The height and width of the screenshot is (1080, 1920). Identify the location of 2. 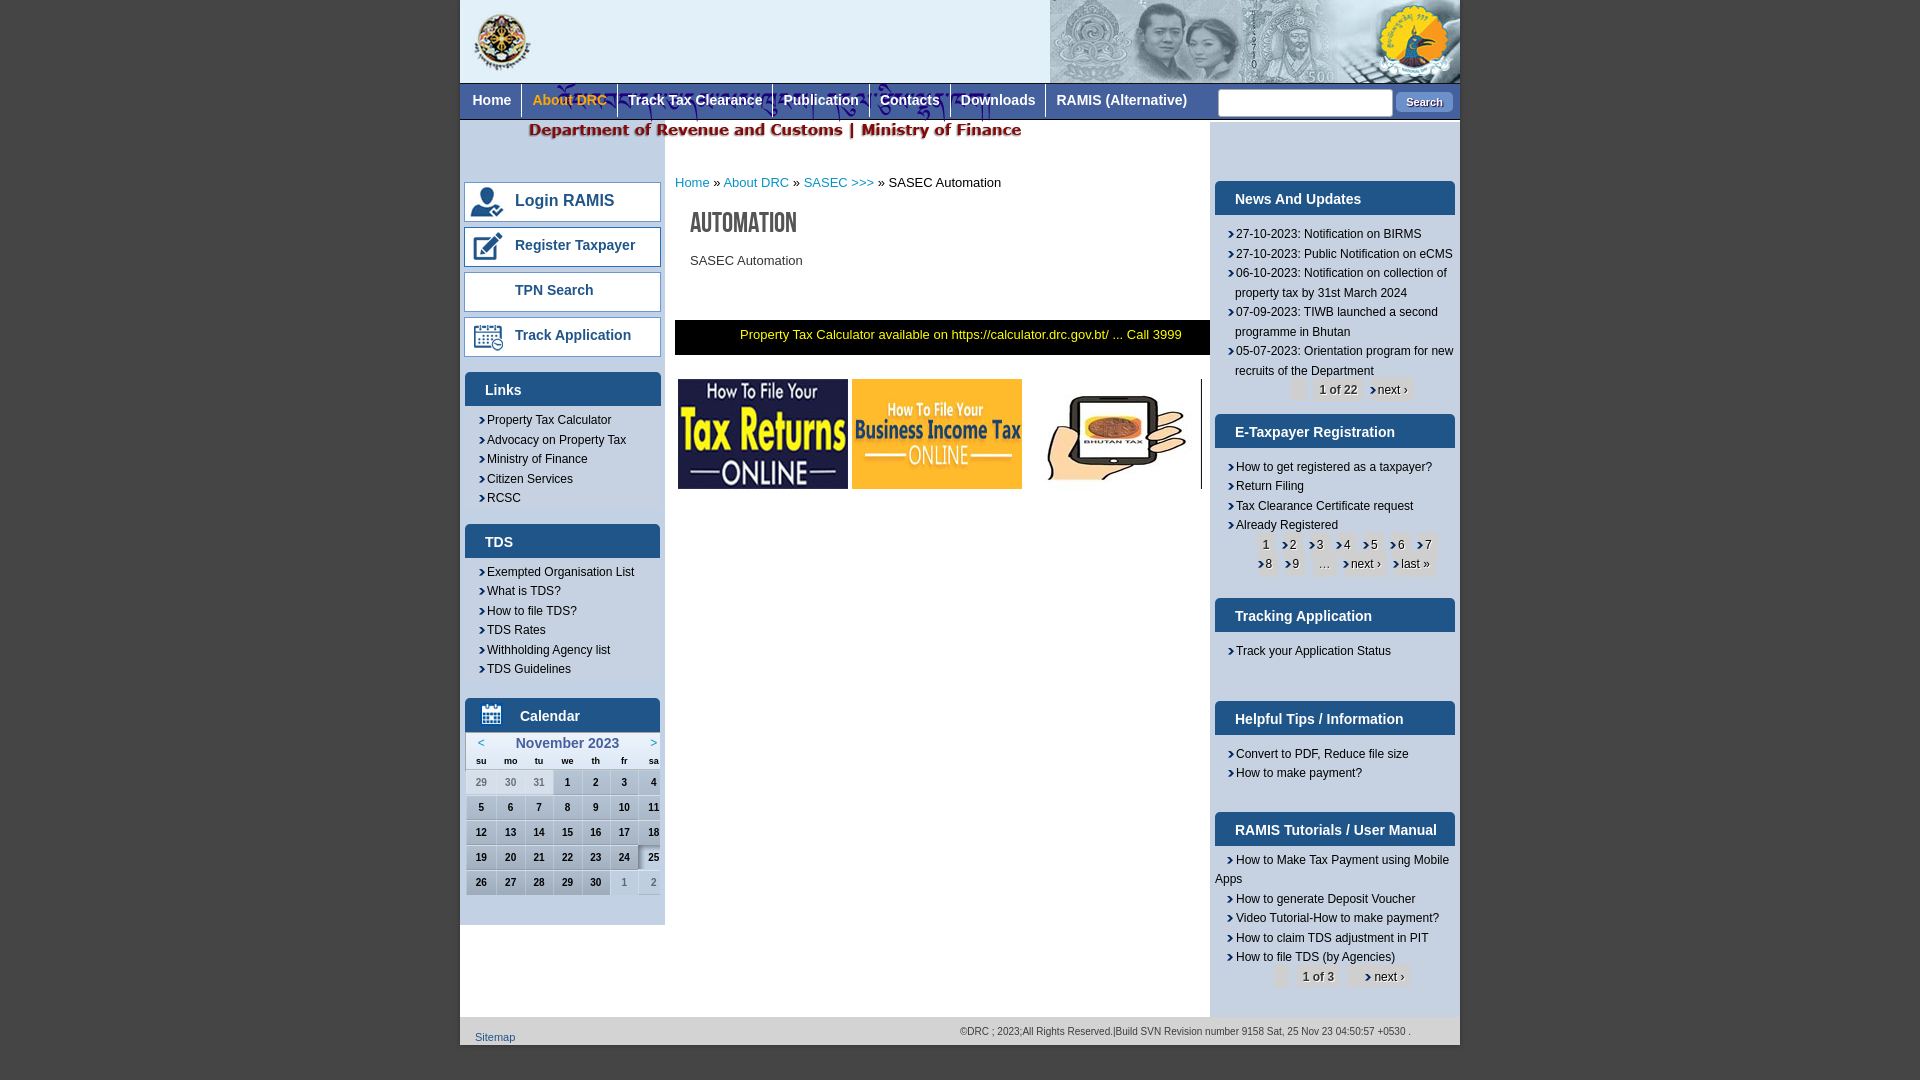
(1288, 545).